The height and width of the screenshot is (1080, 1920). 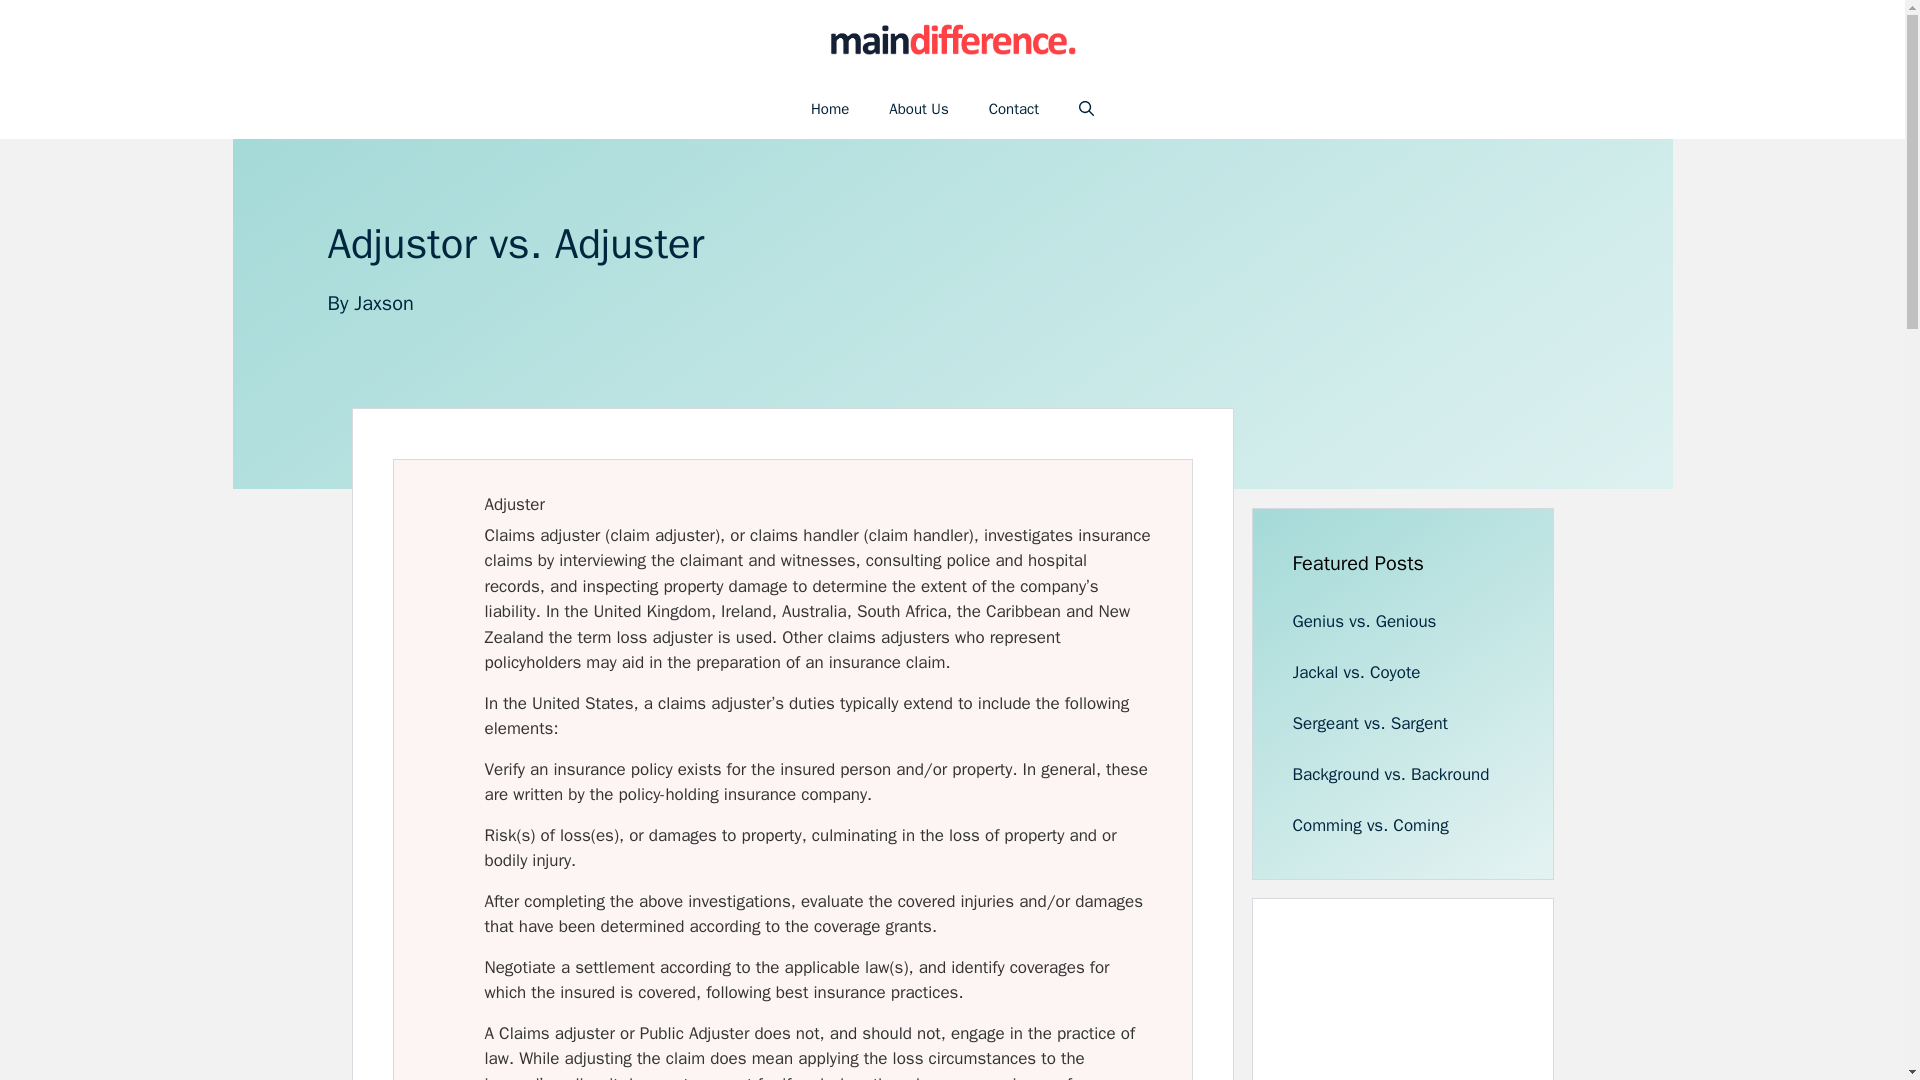 What do you see at coordinates (1390, 774) in the screenshot?
I see `Background vs. Backround` at bounding box center [1390, 774].